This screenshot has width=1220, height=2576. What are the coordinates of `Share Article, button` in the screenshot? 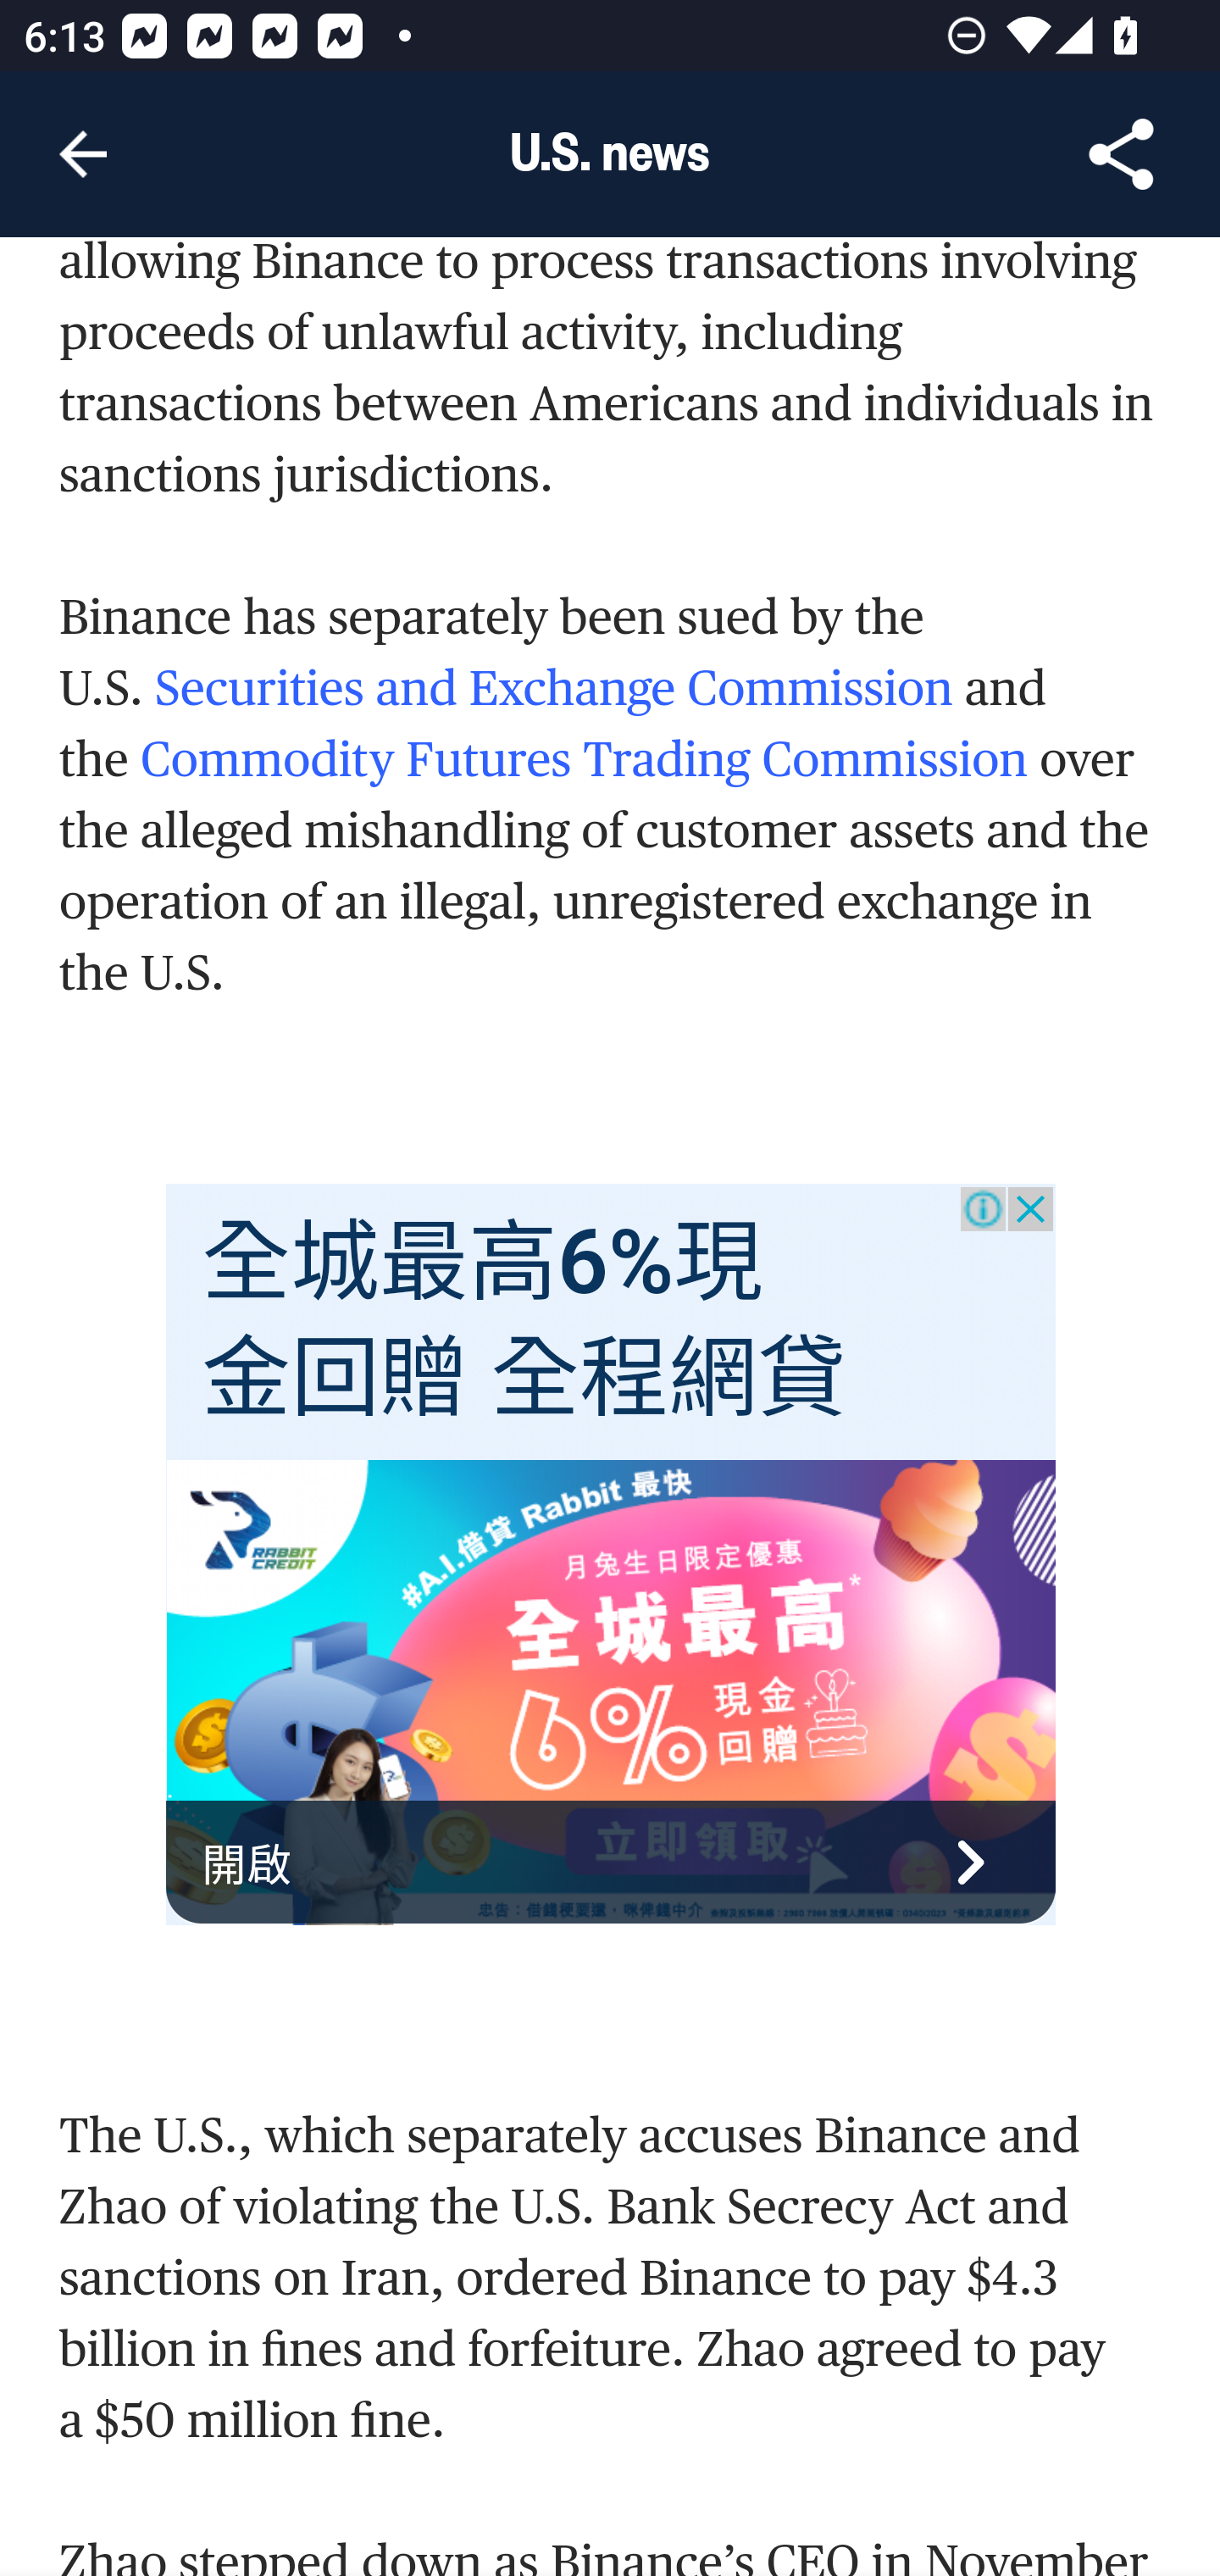 It's located at (1122, 154).